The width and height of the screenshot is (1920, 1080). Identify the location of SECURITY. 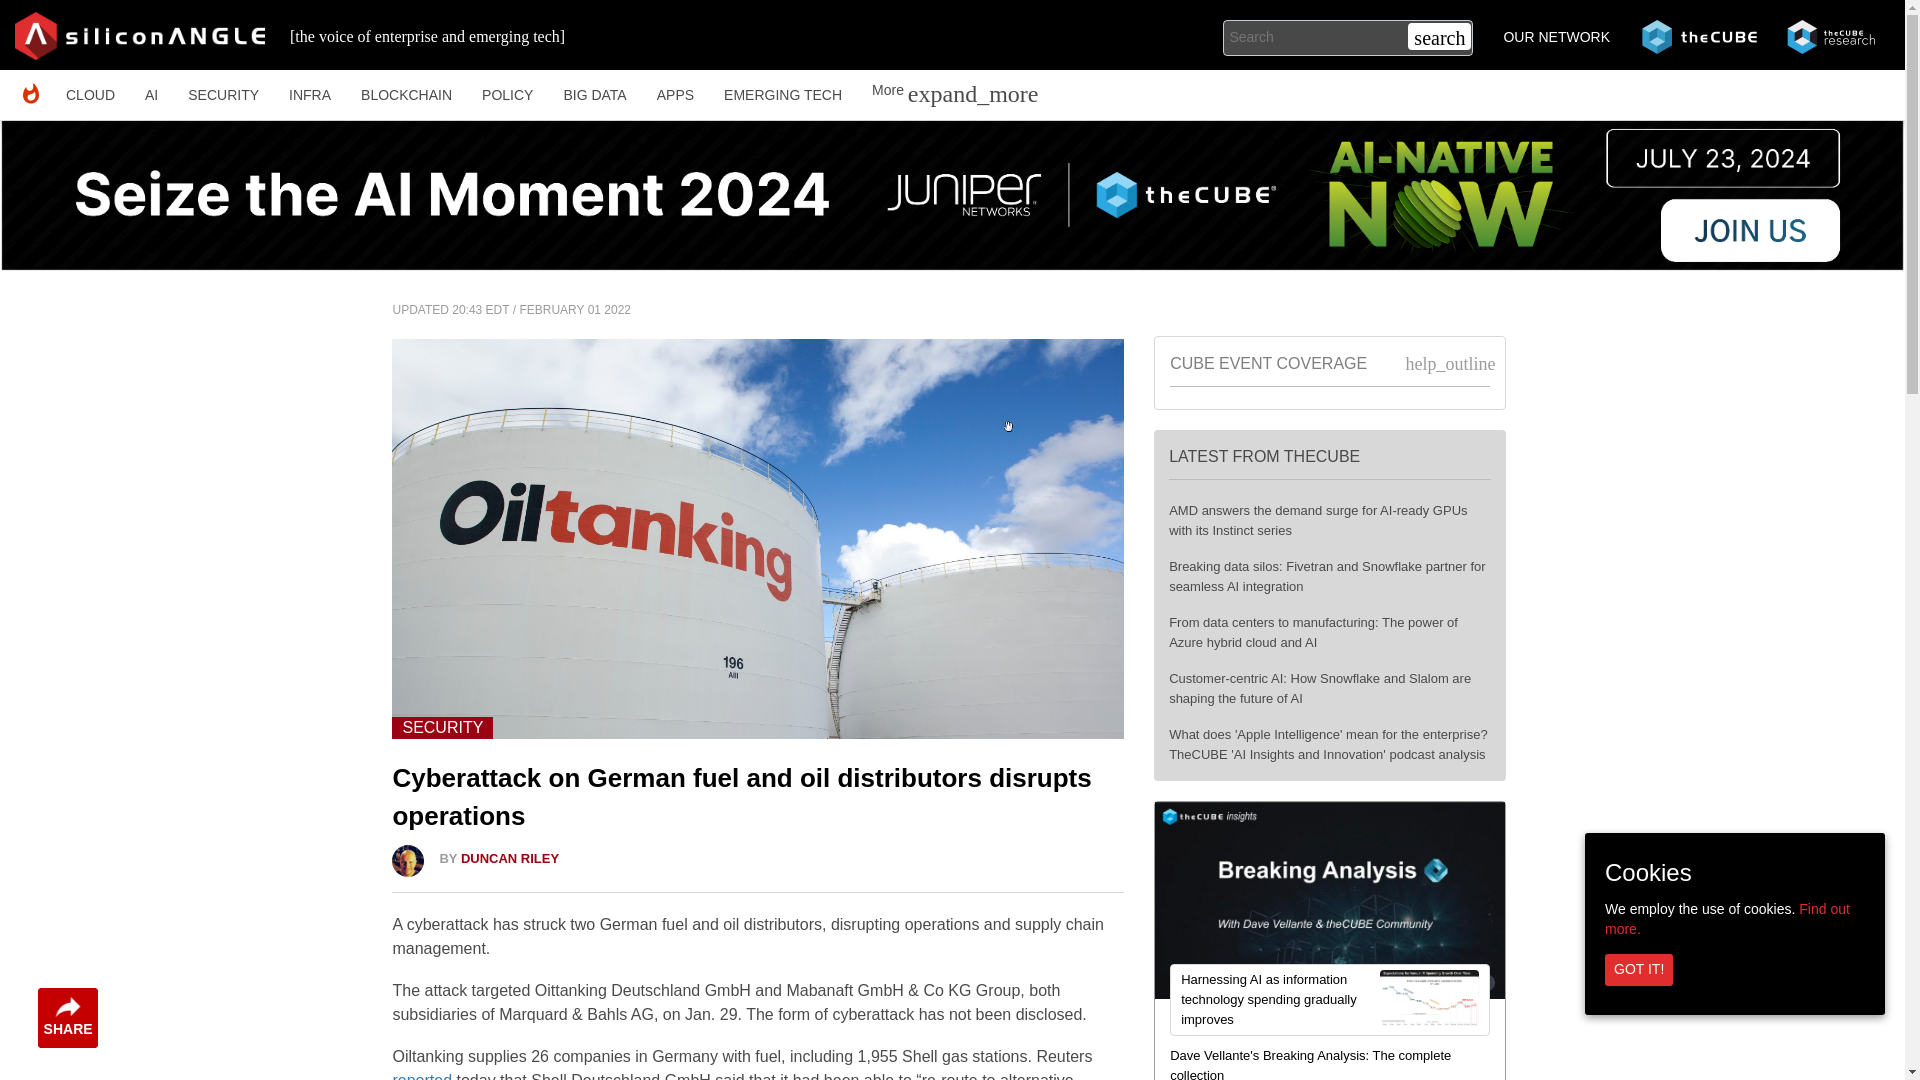
(223, 94).